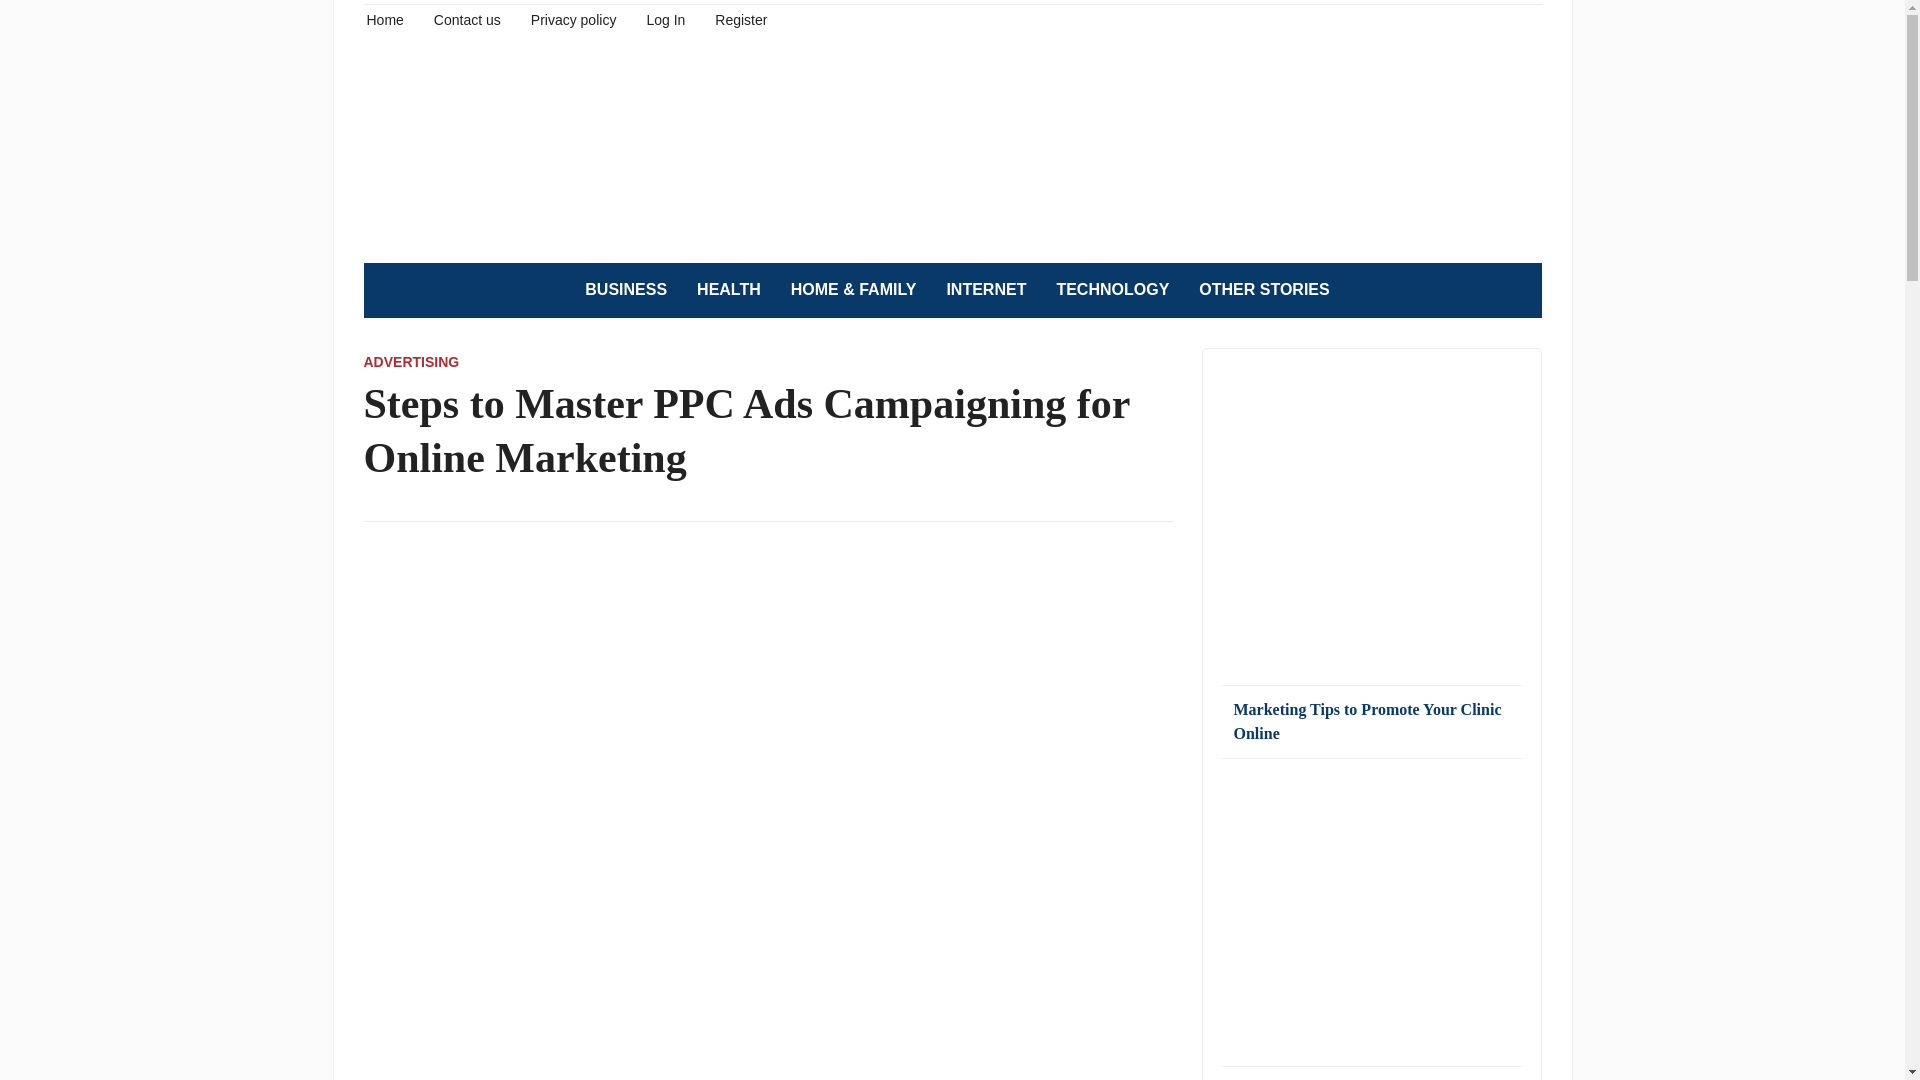  Describe the element at coordinates (467, 18) in the screenshot. I see `Contact us` at that location.